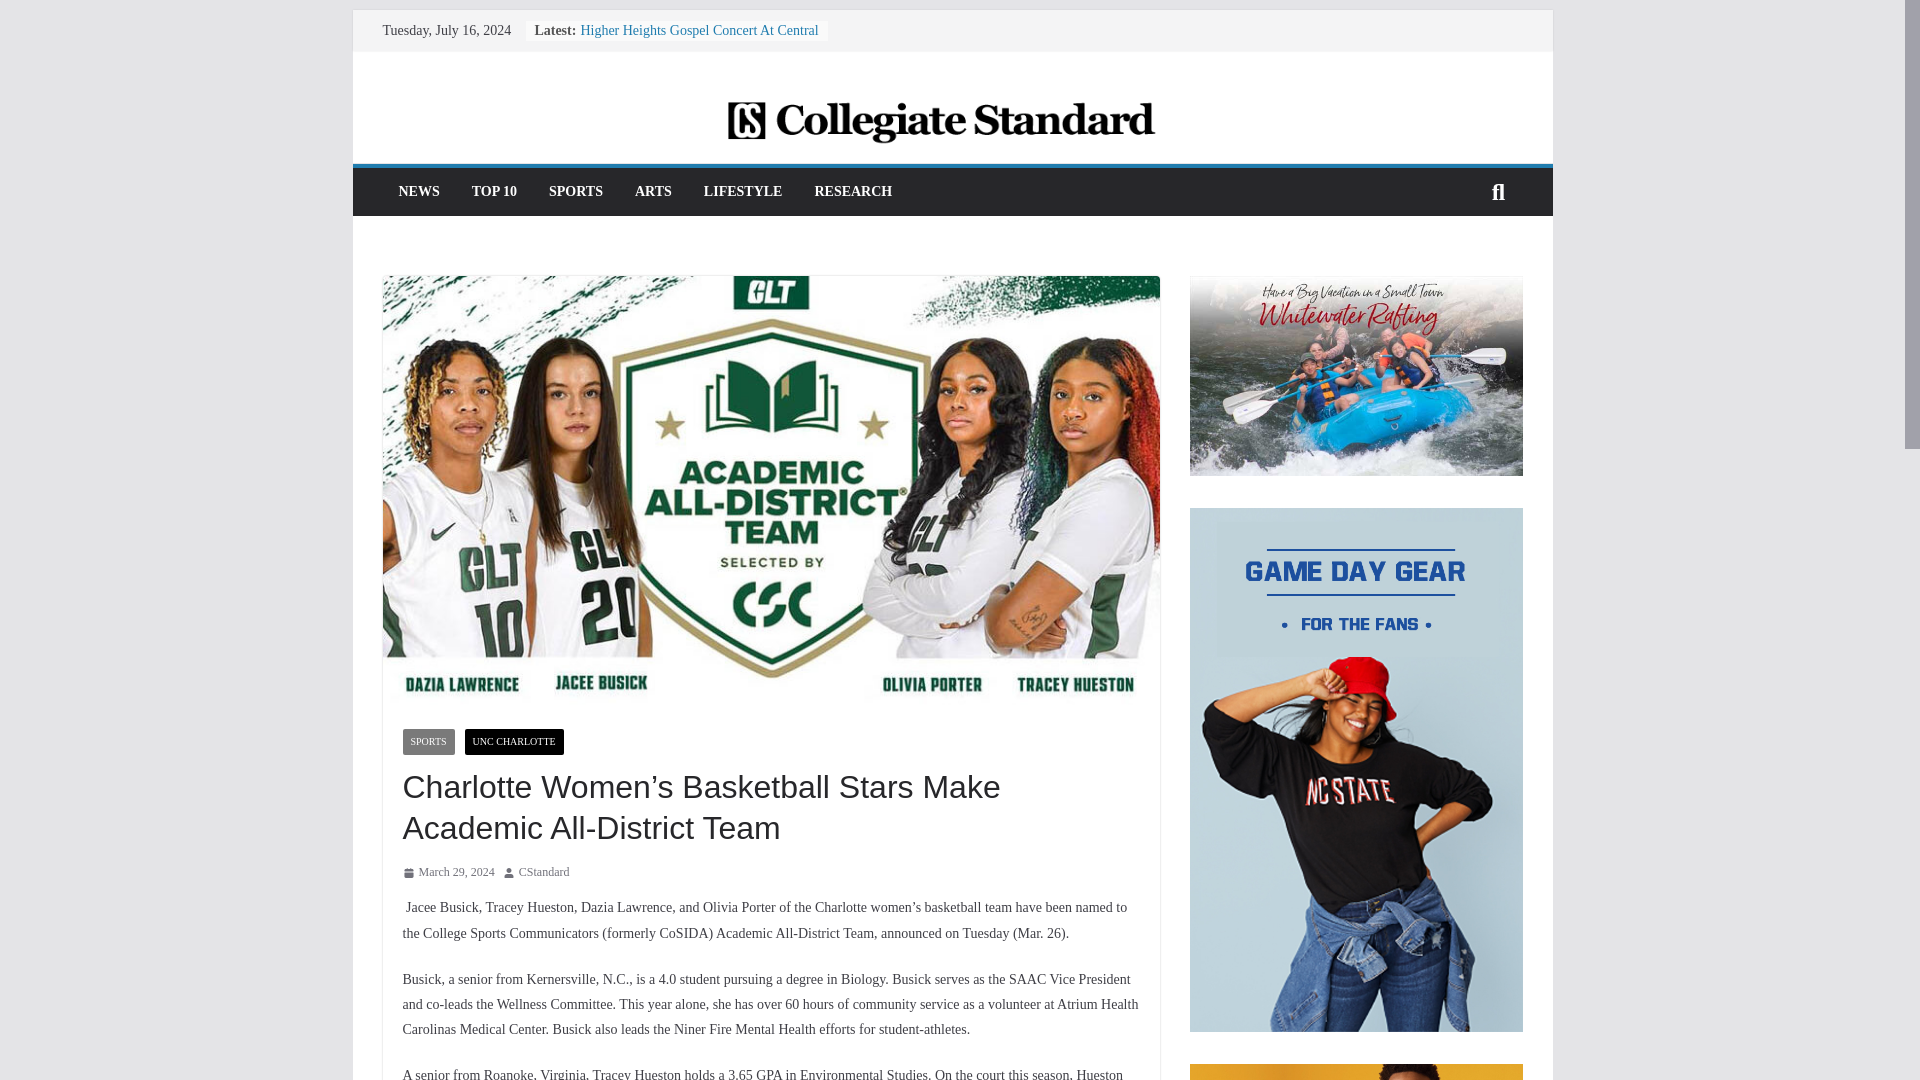 The width and height of the screenshot is (1920, 1080). What do you see at coordinates (427, 742) in the screenshot?
I see `SPORTS` at bounding box center [427, 742].